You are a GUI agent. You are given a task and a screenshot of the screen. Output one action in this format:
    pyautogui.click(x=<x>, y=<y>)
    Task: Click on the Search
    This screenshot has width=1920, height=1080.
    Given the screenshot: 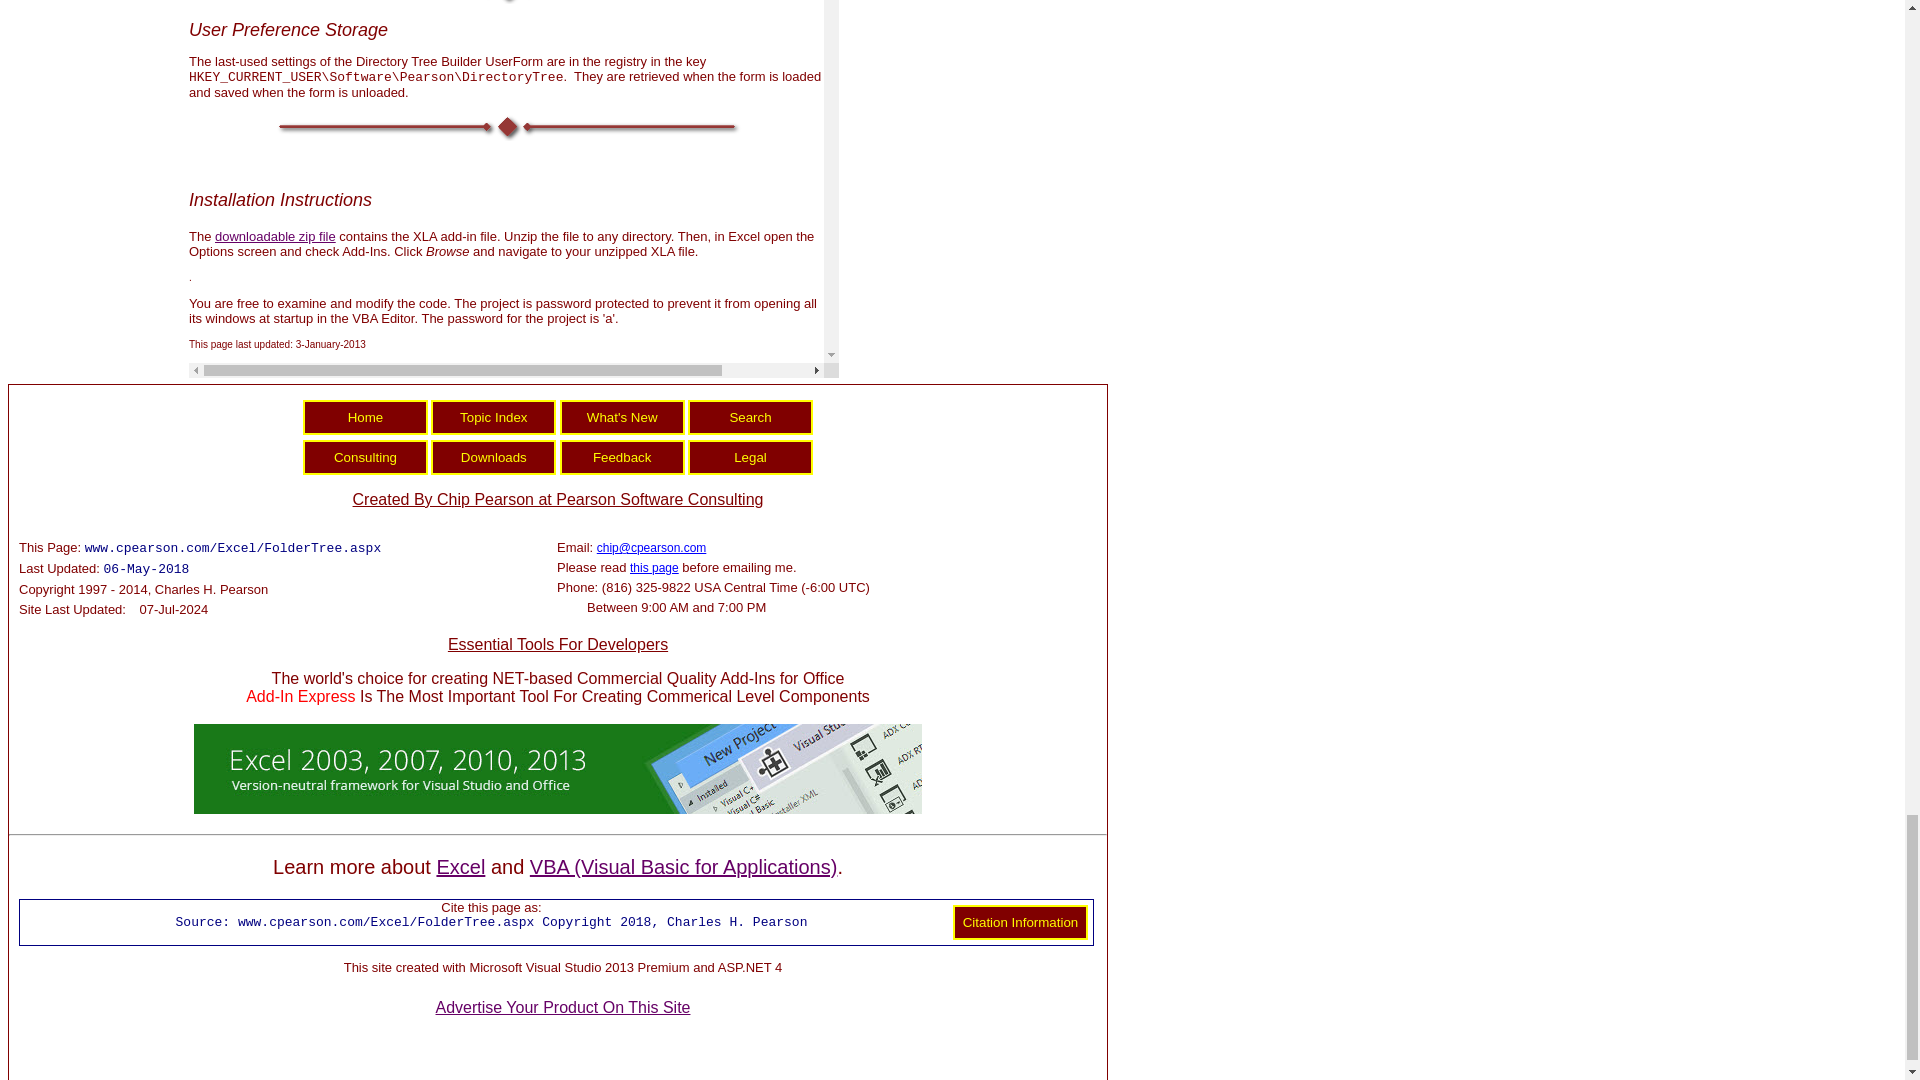 What is the action you would take?
    pyautogui.click(x=750, y=417)
    